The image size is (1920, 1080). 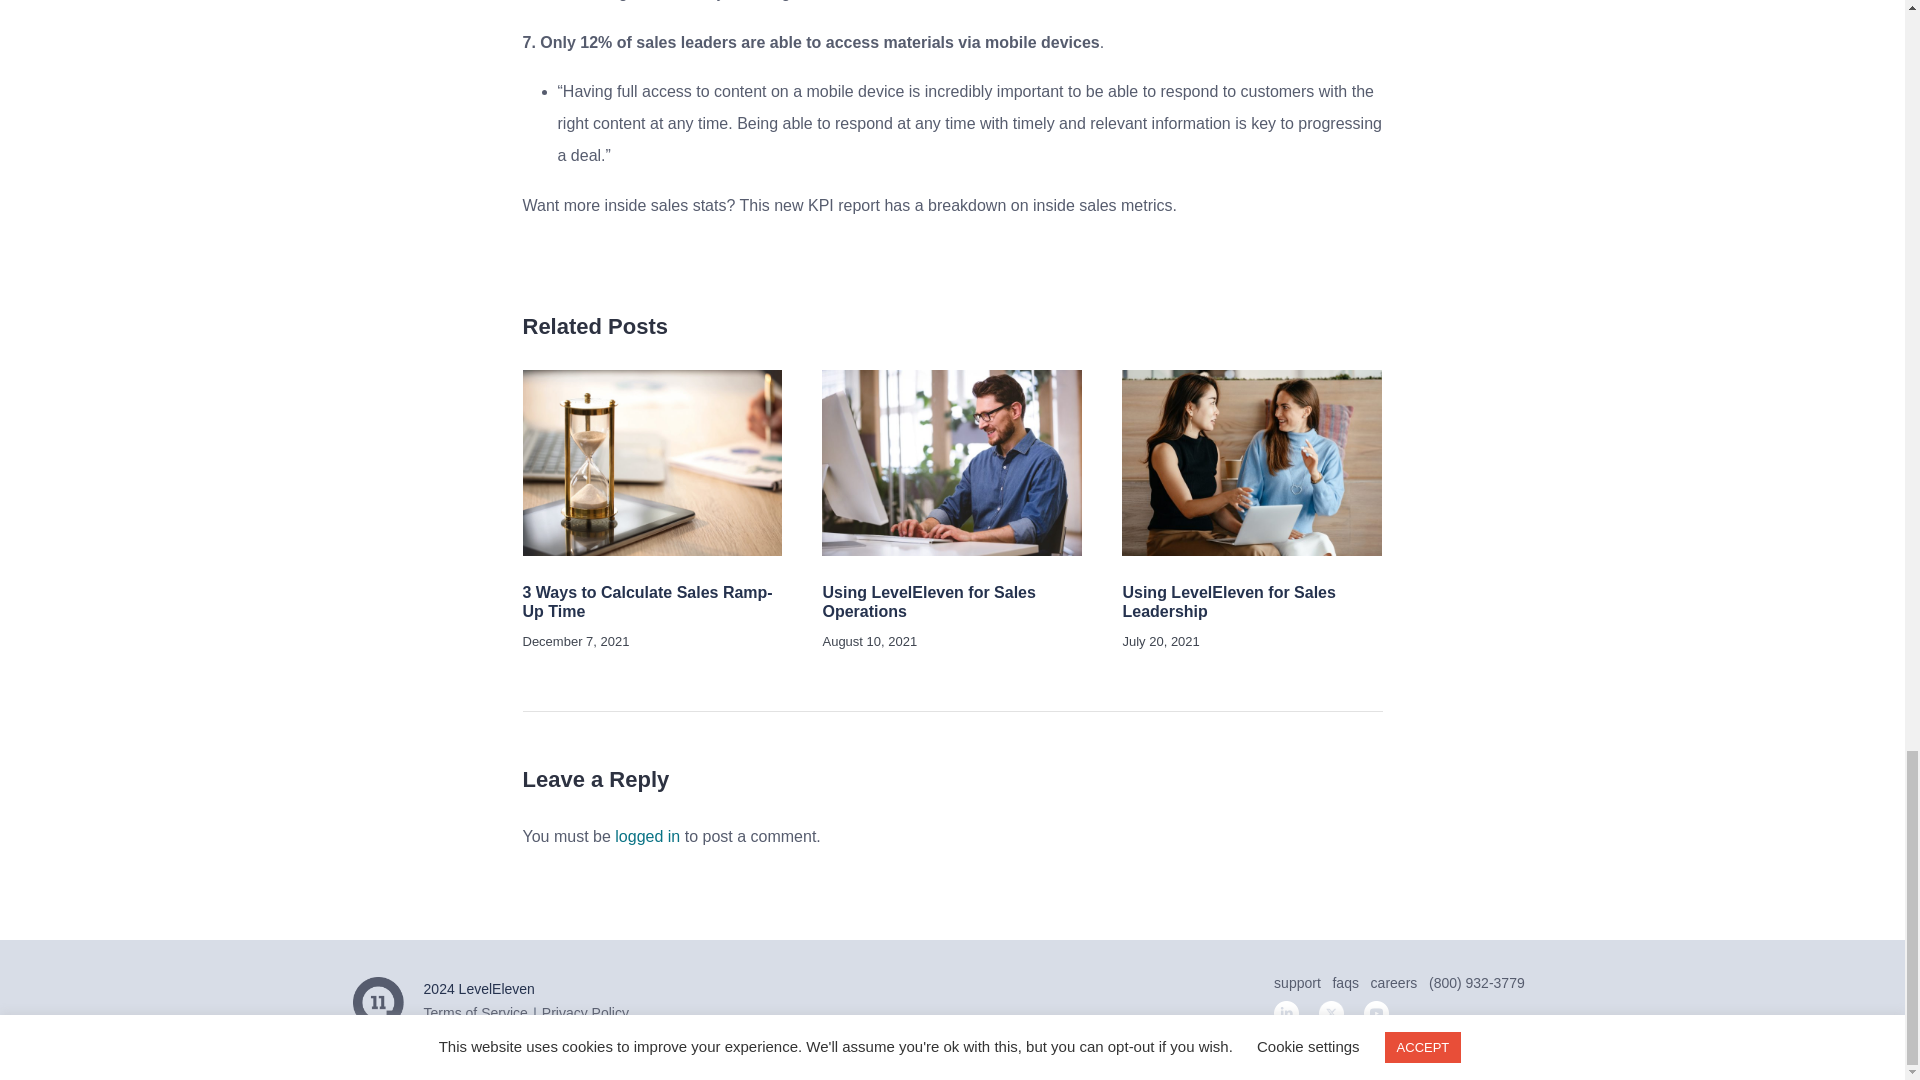 I want to click on Using LevelEleven for Sales Operations, so click(x=928, y=602).